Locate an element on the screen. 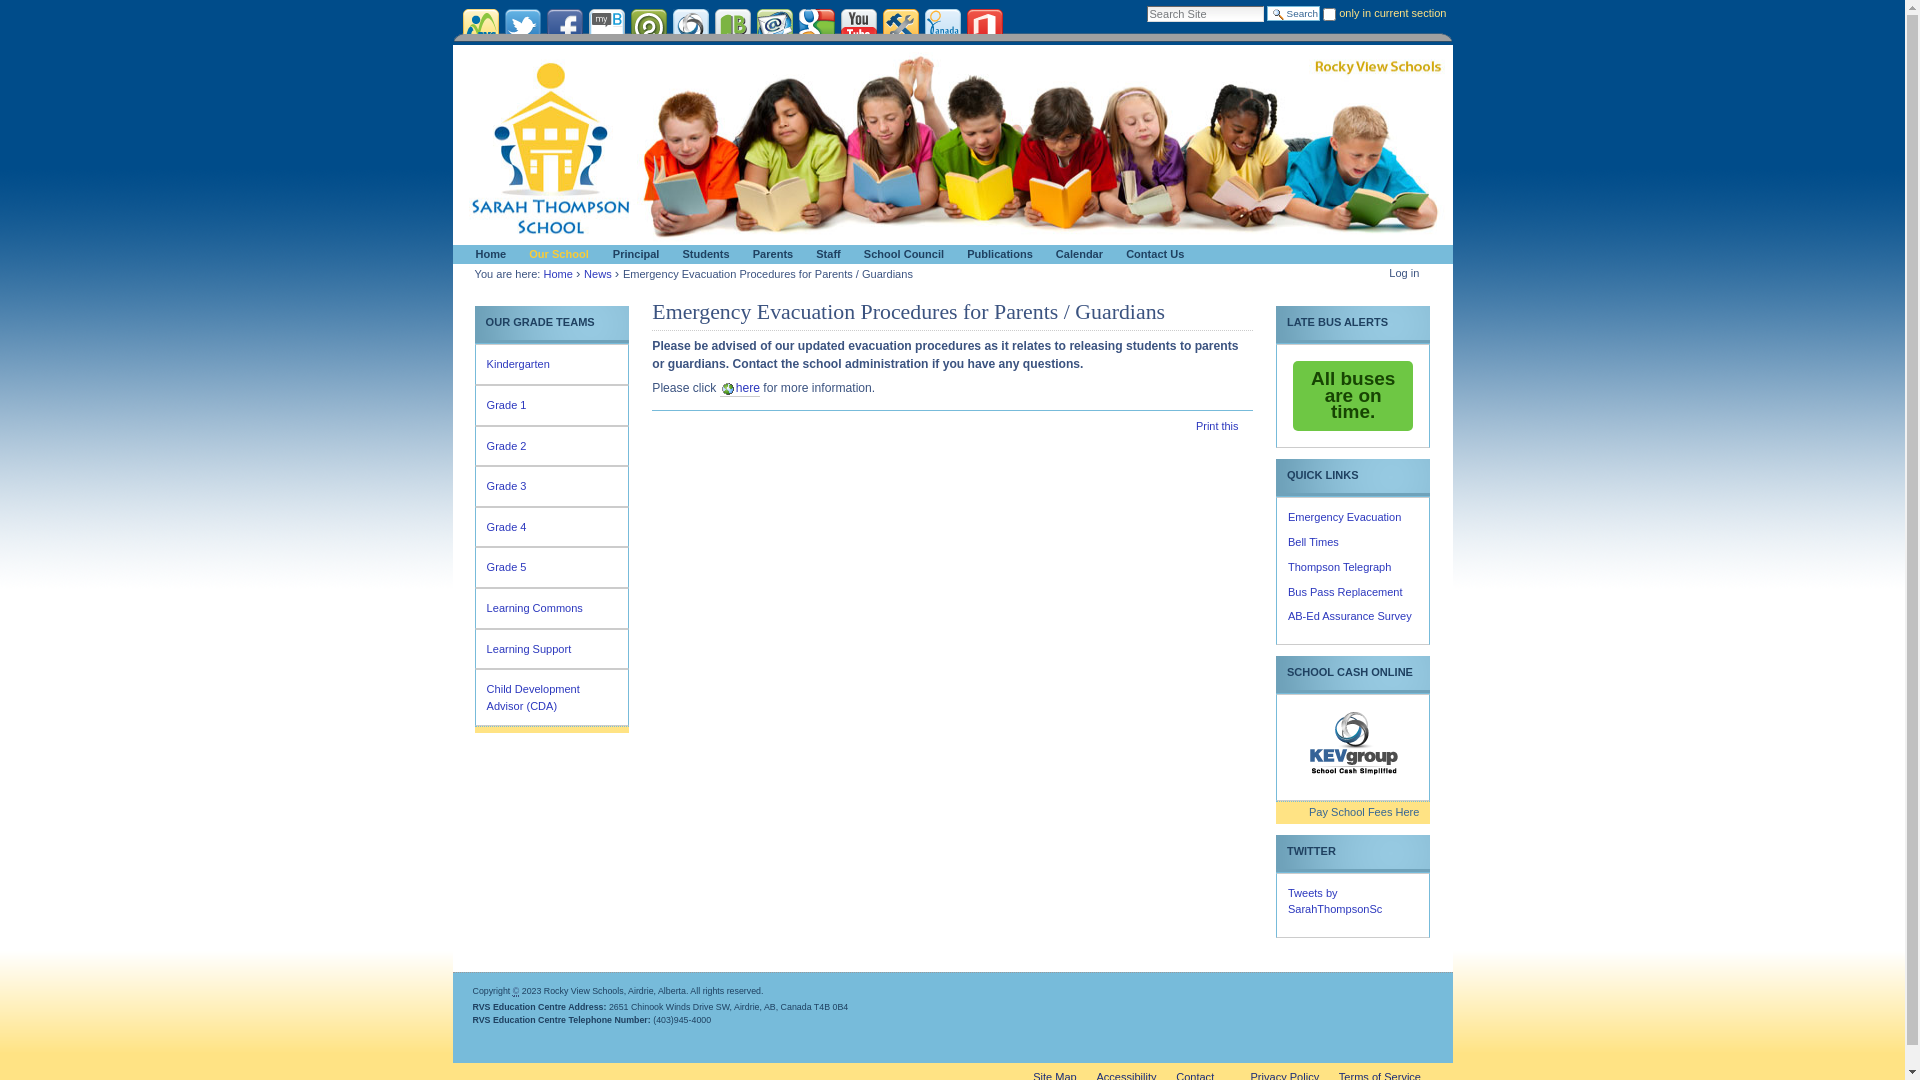 Image resolution: width=1920 pixels, height=1080 pixels. Calendar is located at coordinates (1076, 254).